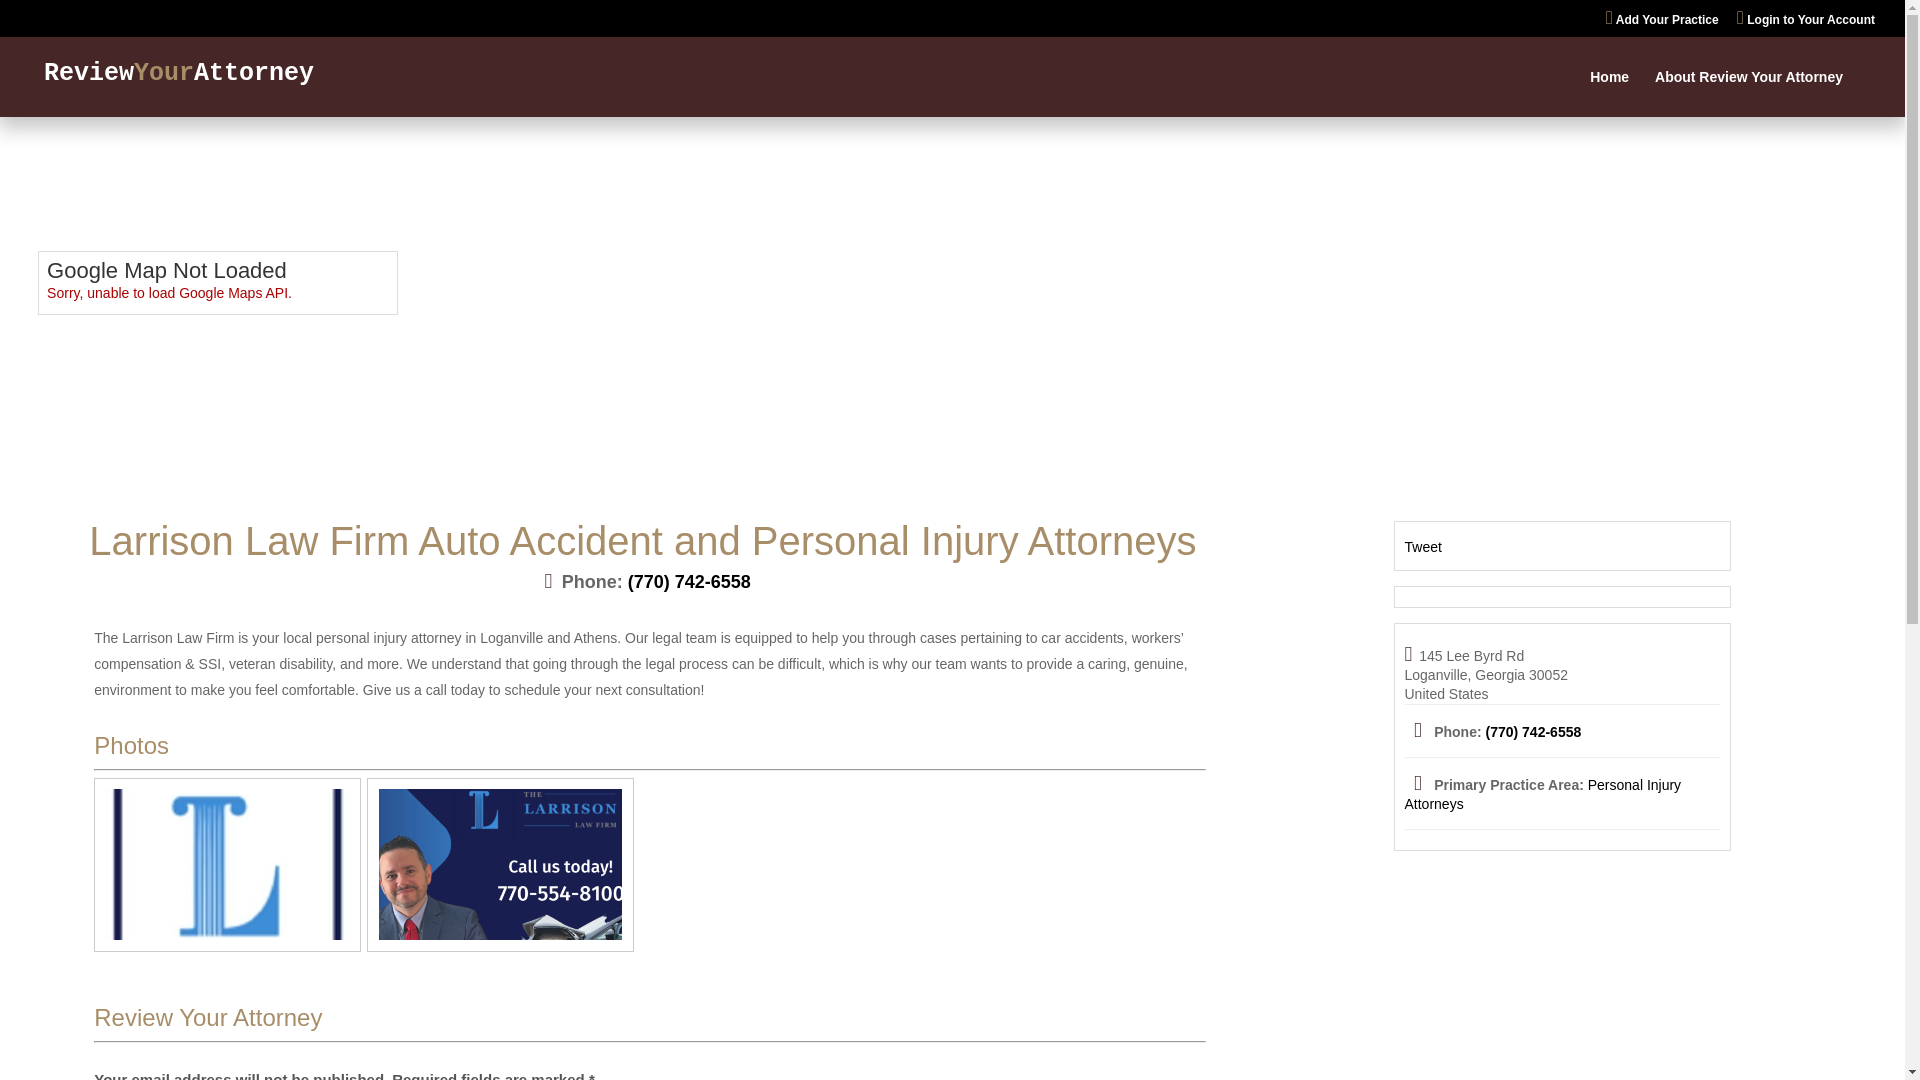 The width and height of the screenshot is (1920, 1080). I want to click on companyPhotoUrl1, so click(500, 864).